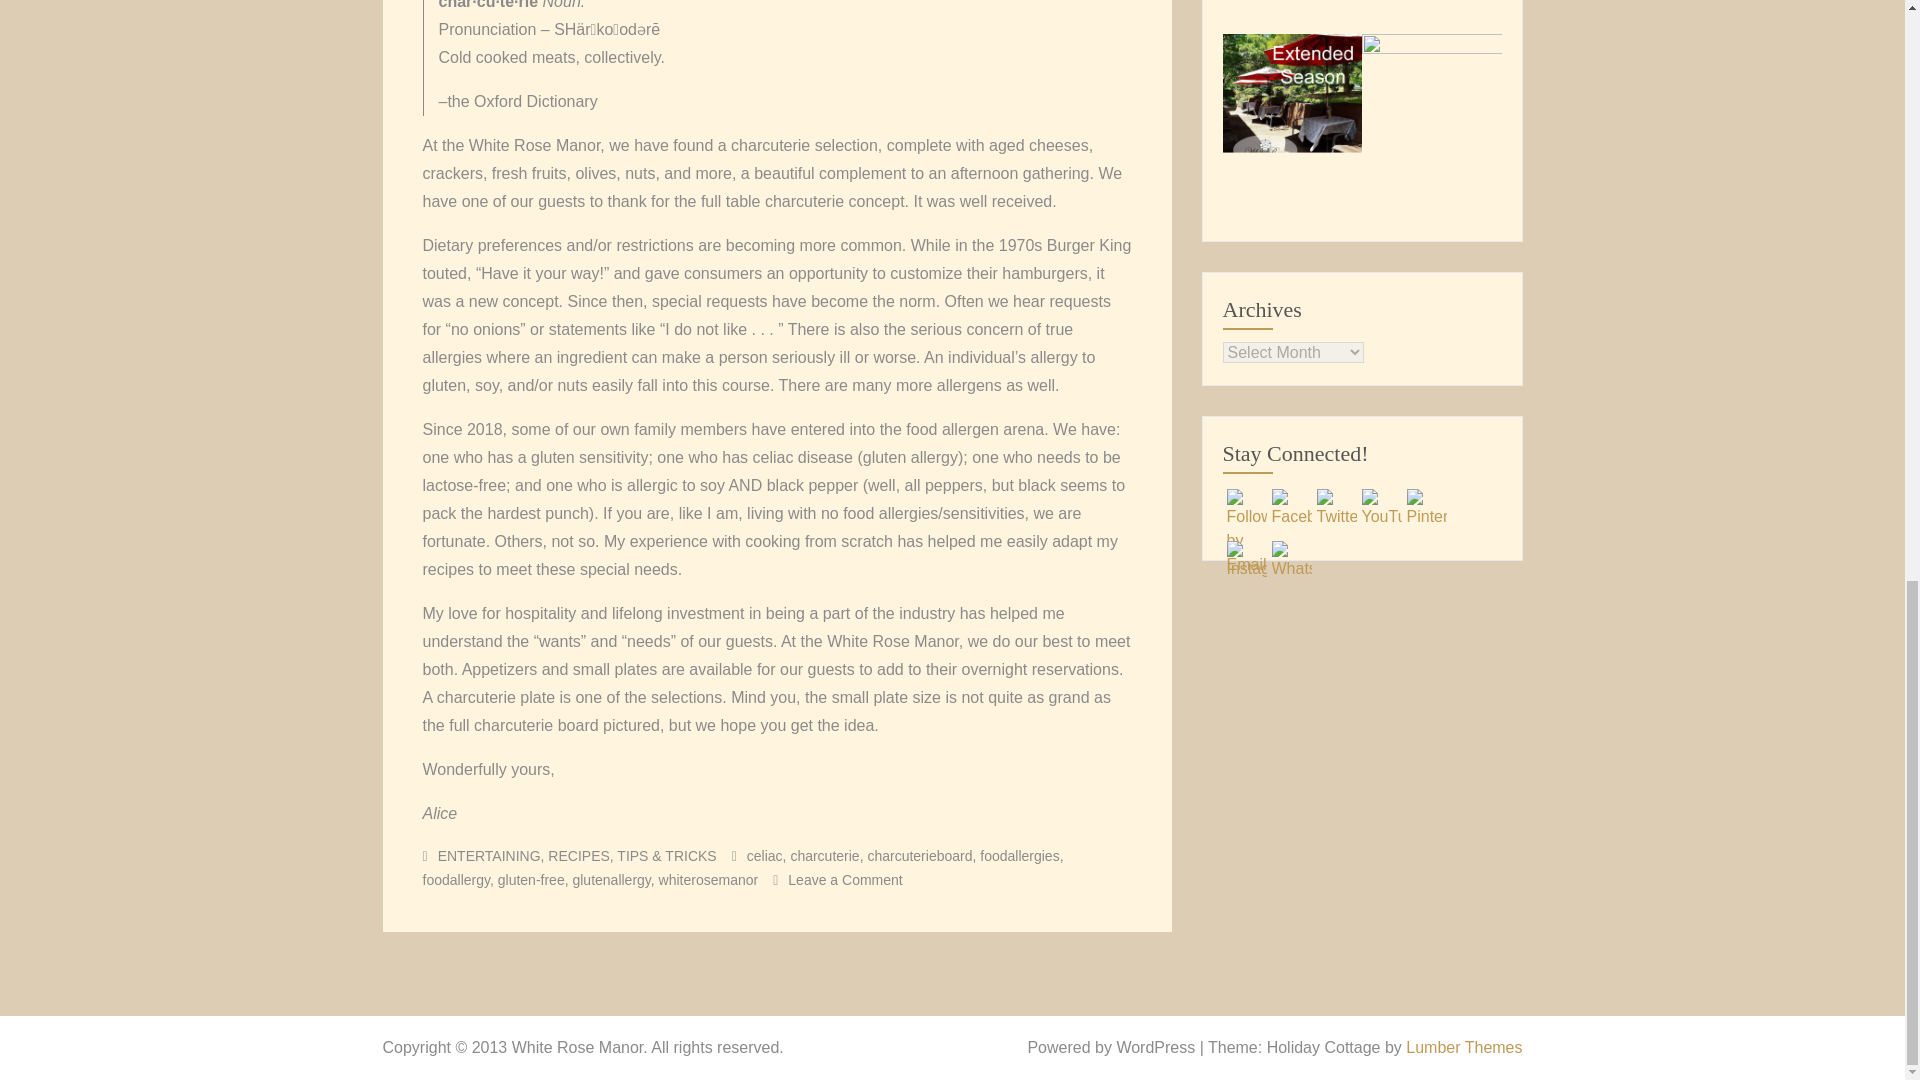 This screenshot has width=1920, height=1080. Describe the element at coordinates (1381, 509) in the screenshot. I see `YouTube` at that location.